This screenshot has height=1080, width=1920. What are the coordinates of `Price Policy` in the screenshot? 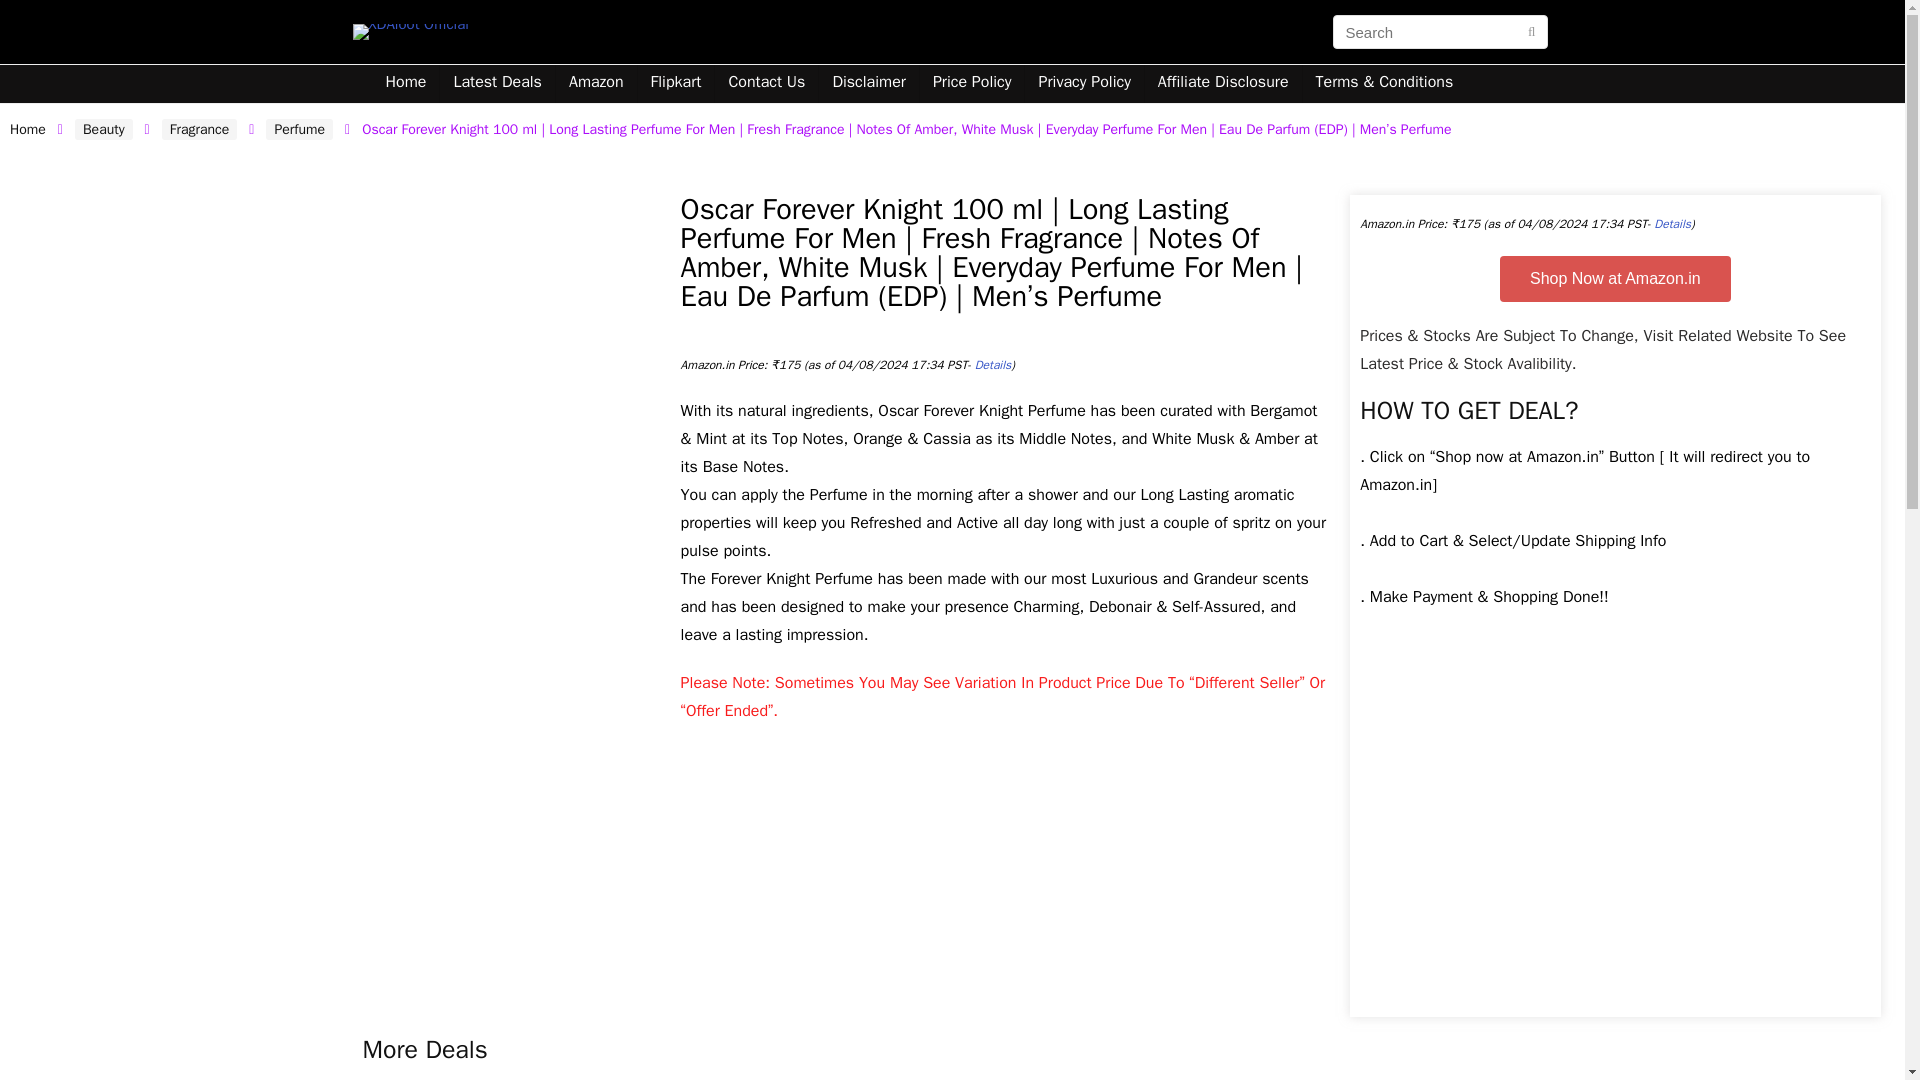 It's located at (972, 83).